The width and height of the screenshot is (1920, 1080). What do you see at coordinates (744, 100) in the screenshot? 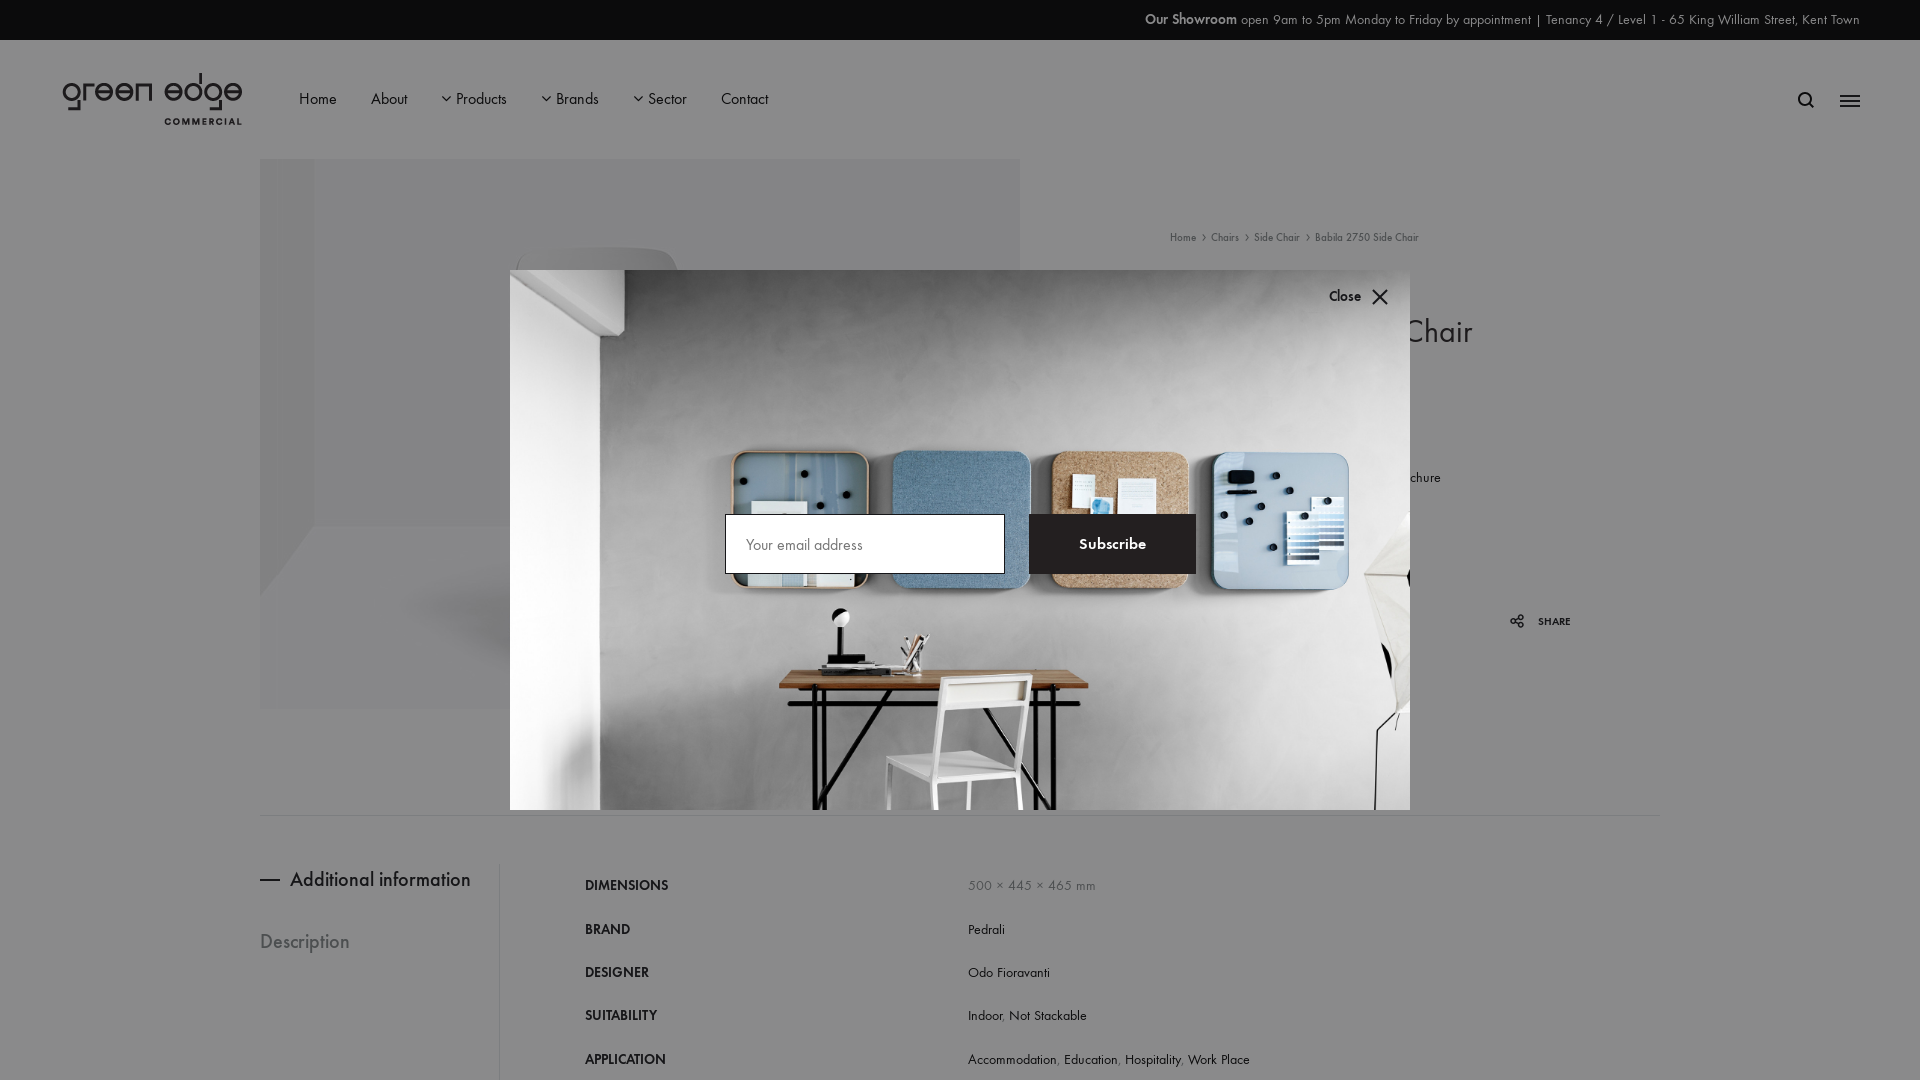
I see `Contact` at bounding box center [744, 100].